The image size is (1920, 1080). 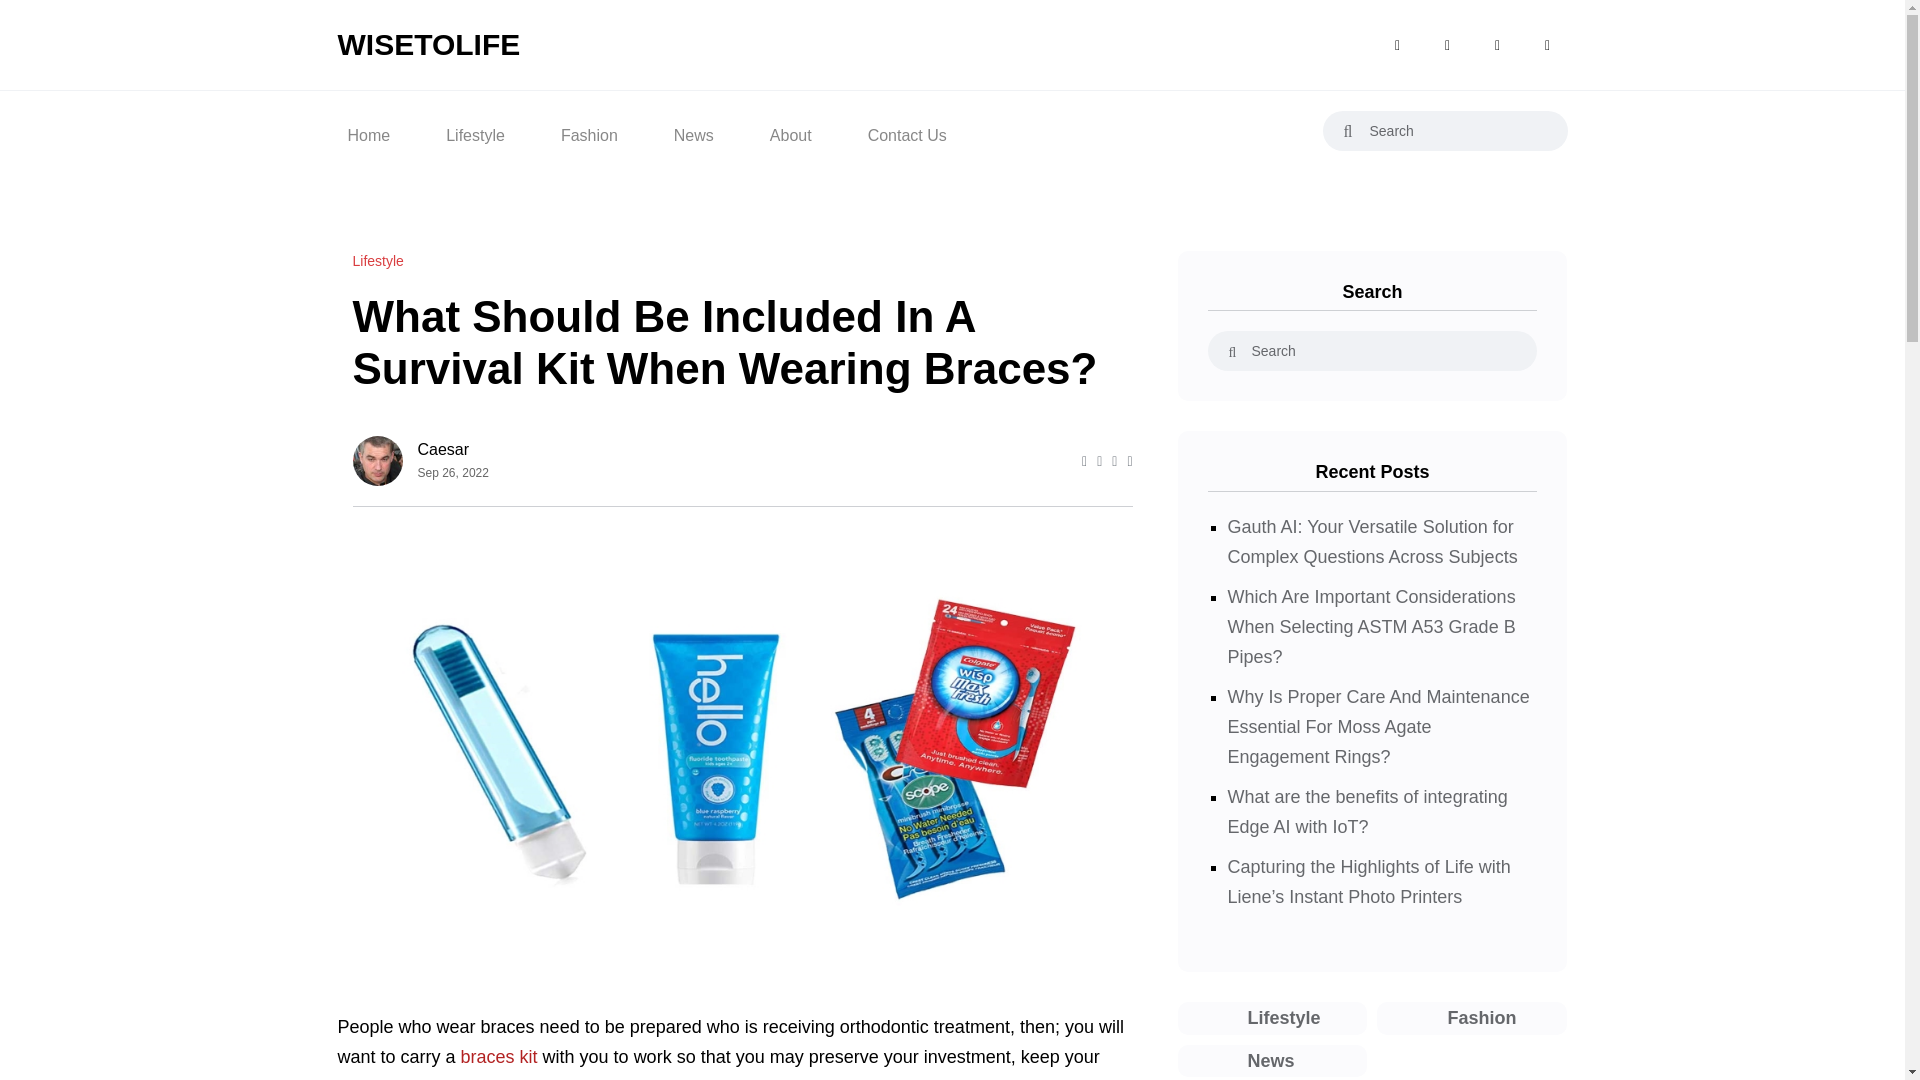 What do you see at coordinates (1368, 812) in the screenshot?
I see `What are the benefits of integrating Edge AI with IoT?` at bounding box center [1368, 812].